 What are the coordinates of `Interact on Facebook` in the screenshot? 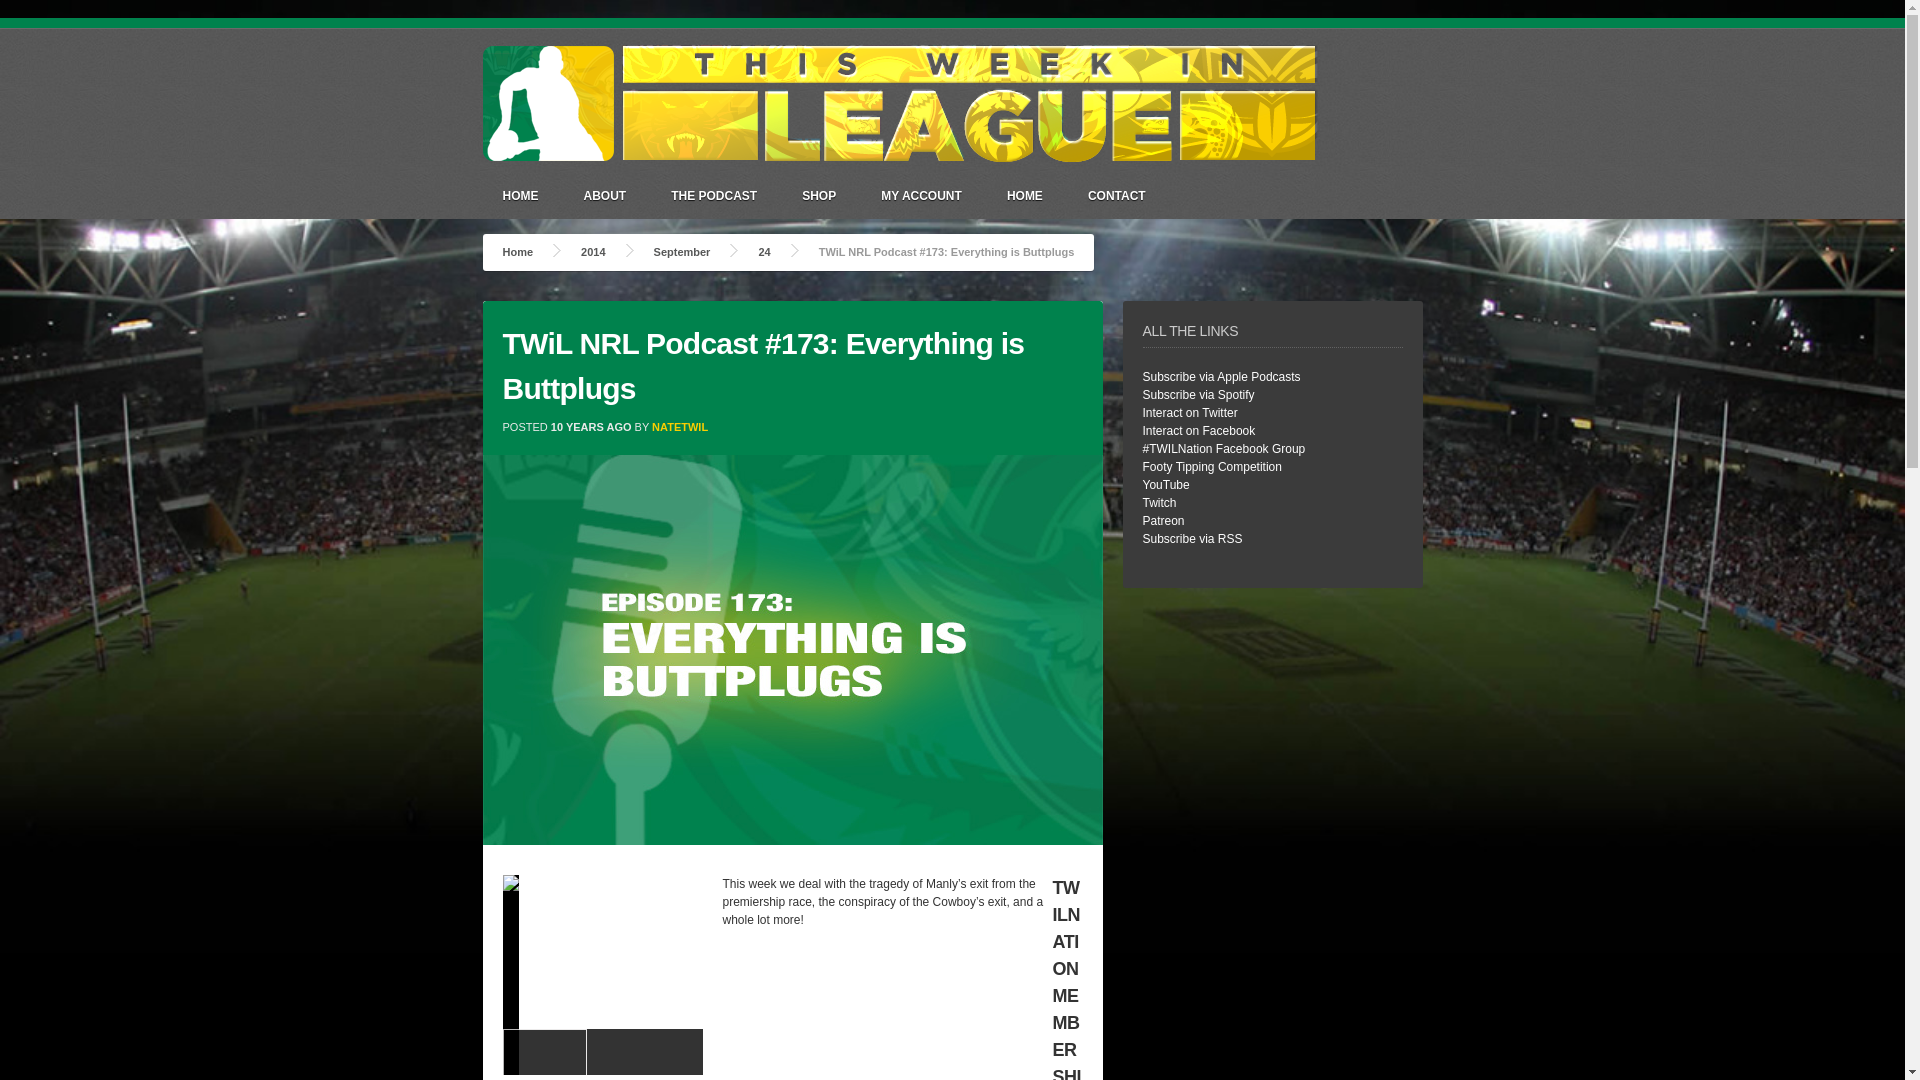 It's located at (1198, 431).